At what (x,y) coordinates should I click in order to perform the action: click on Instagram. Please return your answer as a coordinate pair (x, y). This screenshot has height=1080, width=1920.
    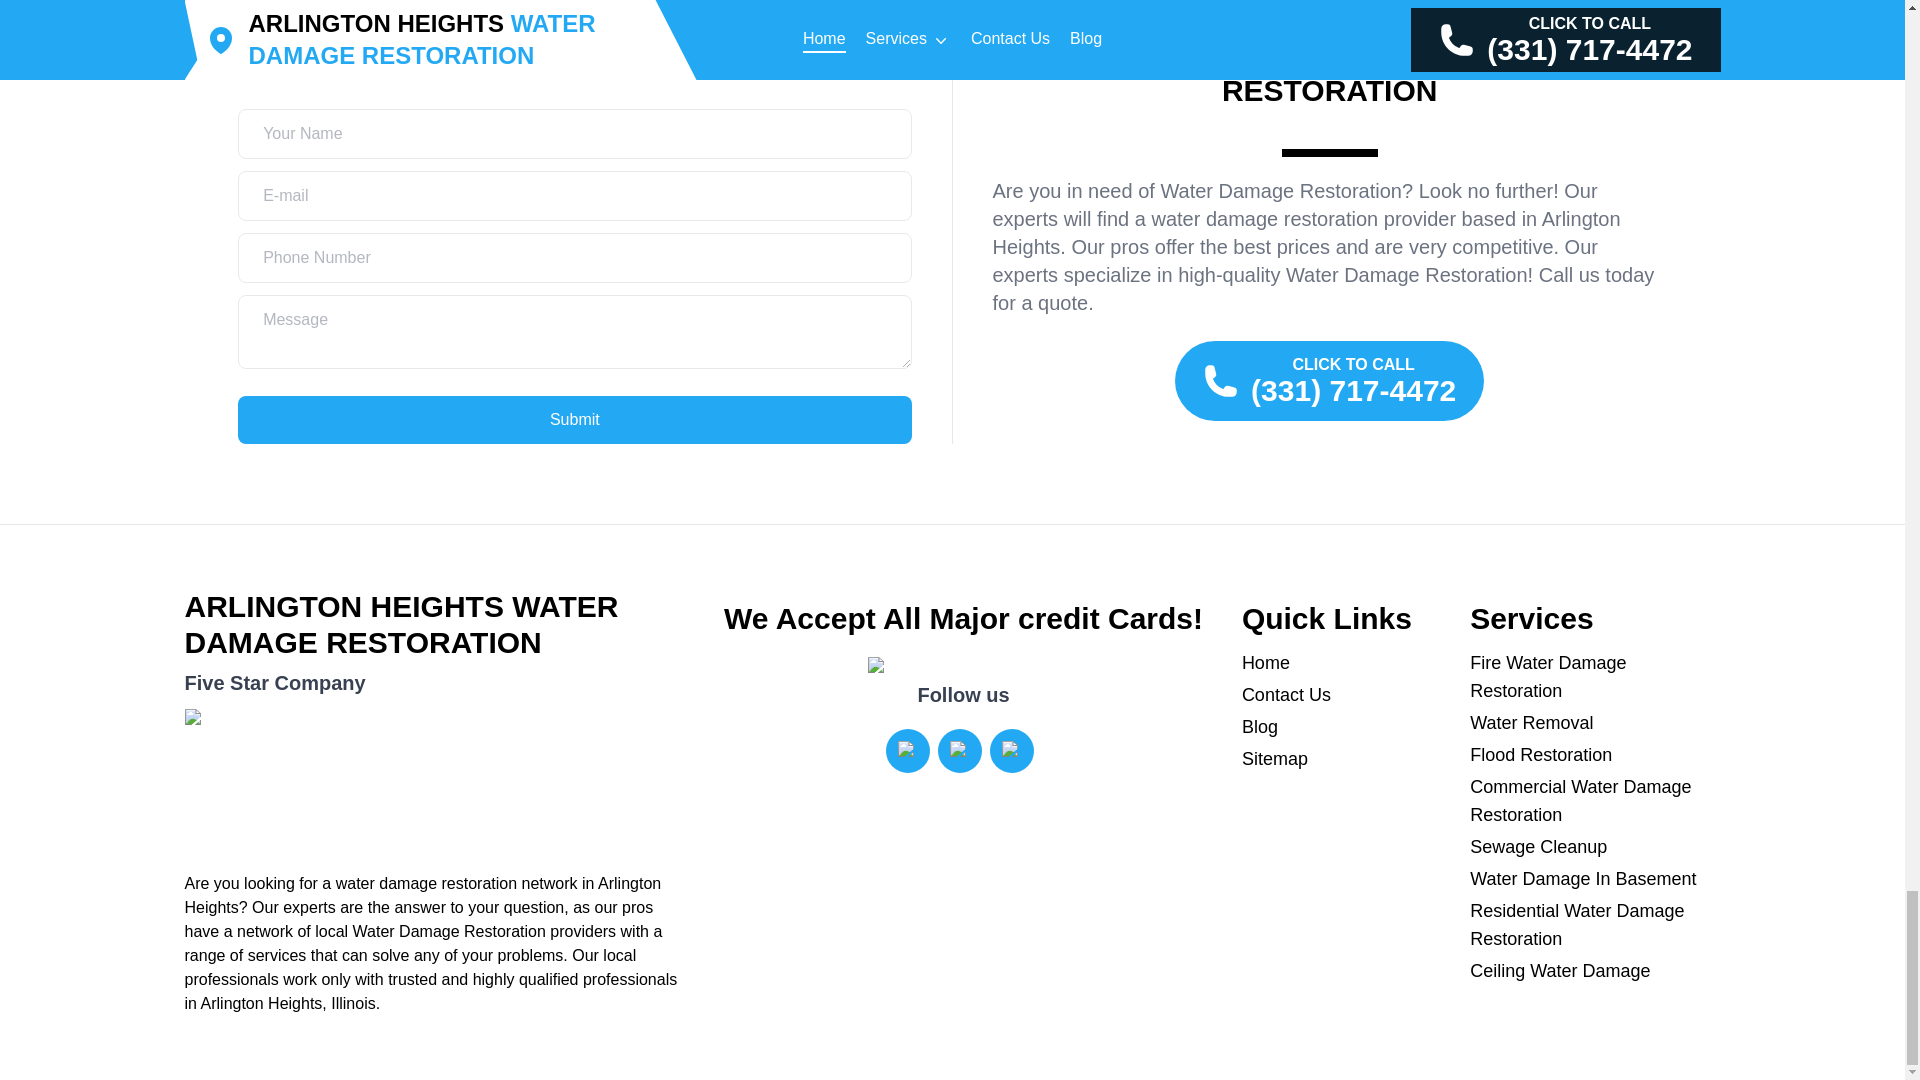
    Looking at the image, I should click on (907, 751).